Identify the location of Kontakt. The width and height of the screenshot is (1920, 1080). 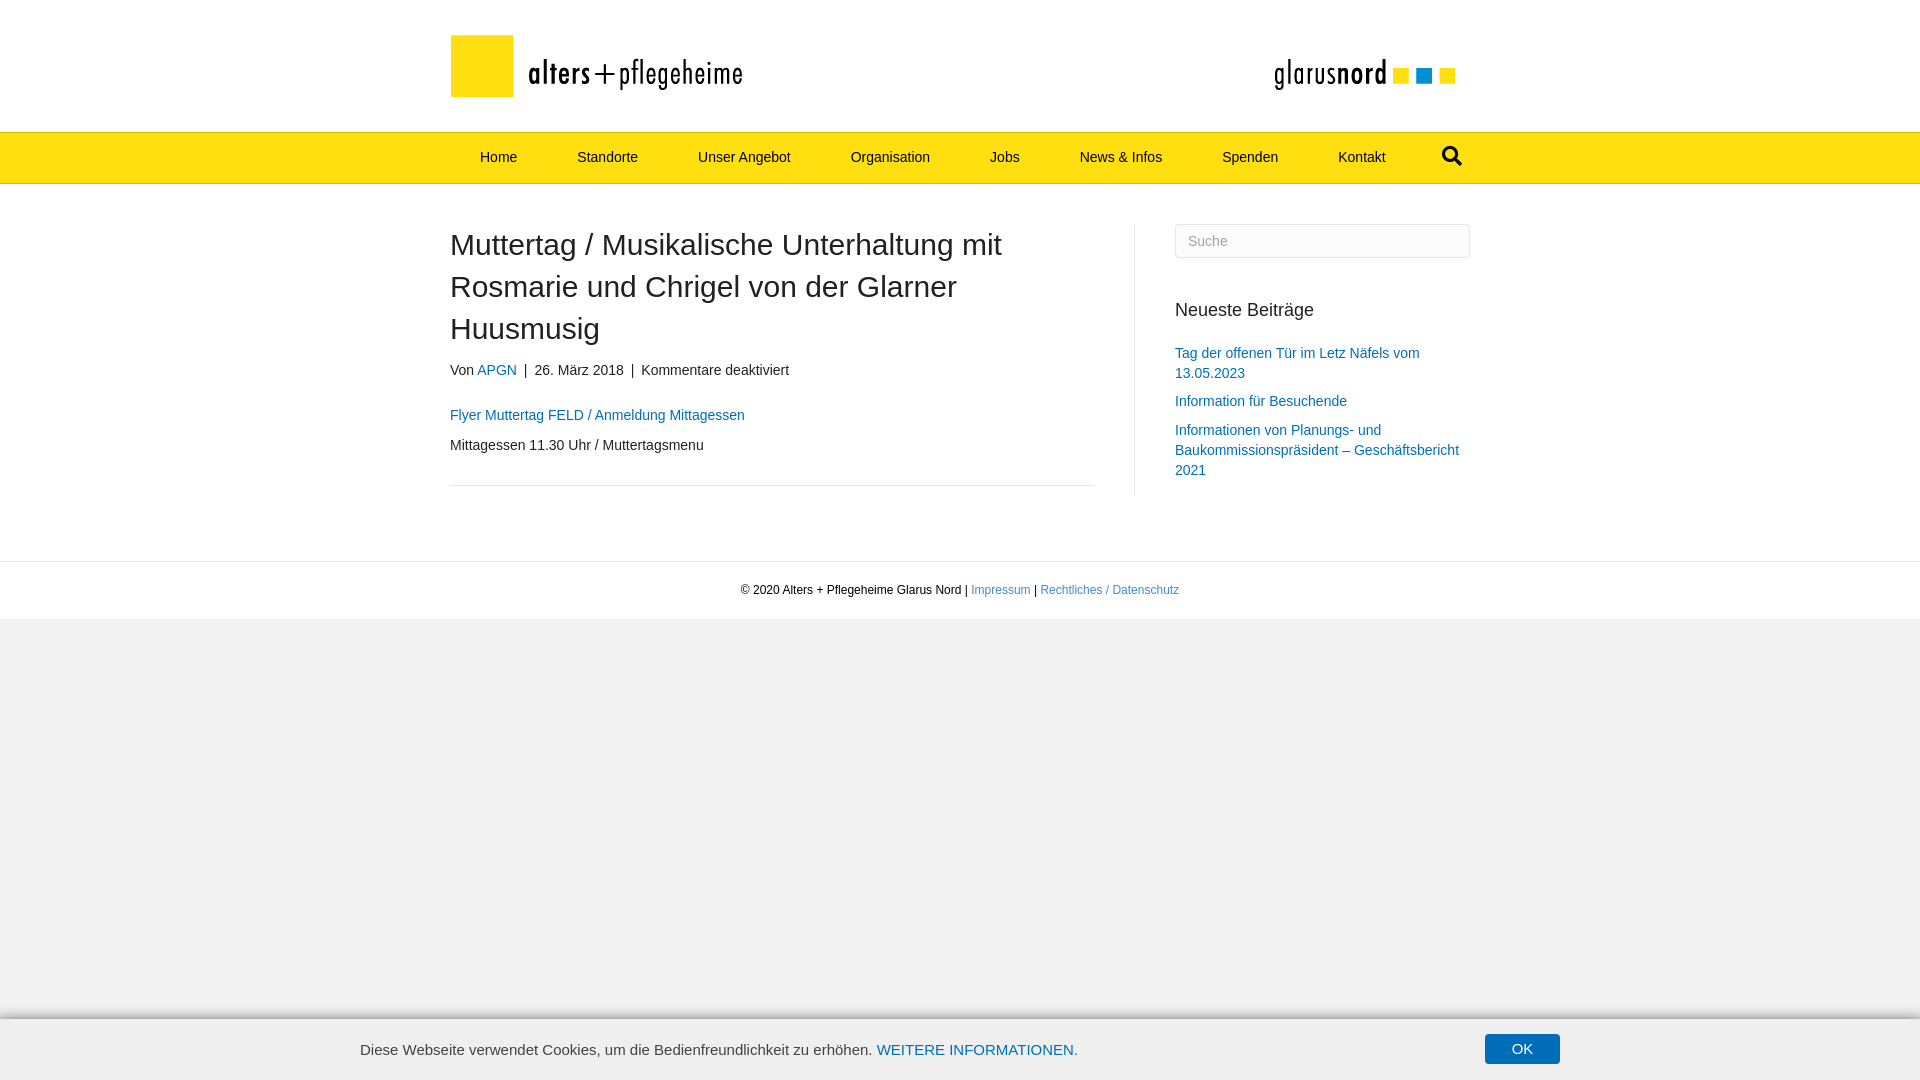
(1362, 158).